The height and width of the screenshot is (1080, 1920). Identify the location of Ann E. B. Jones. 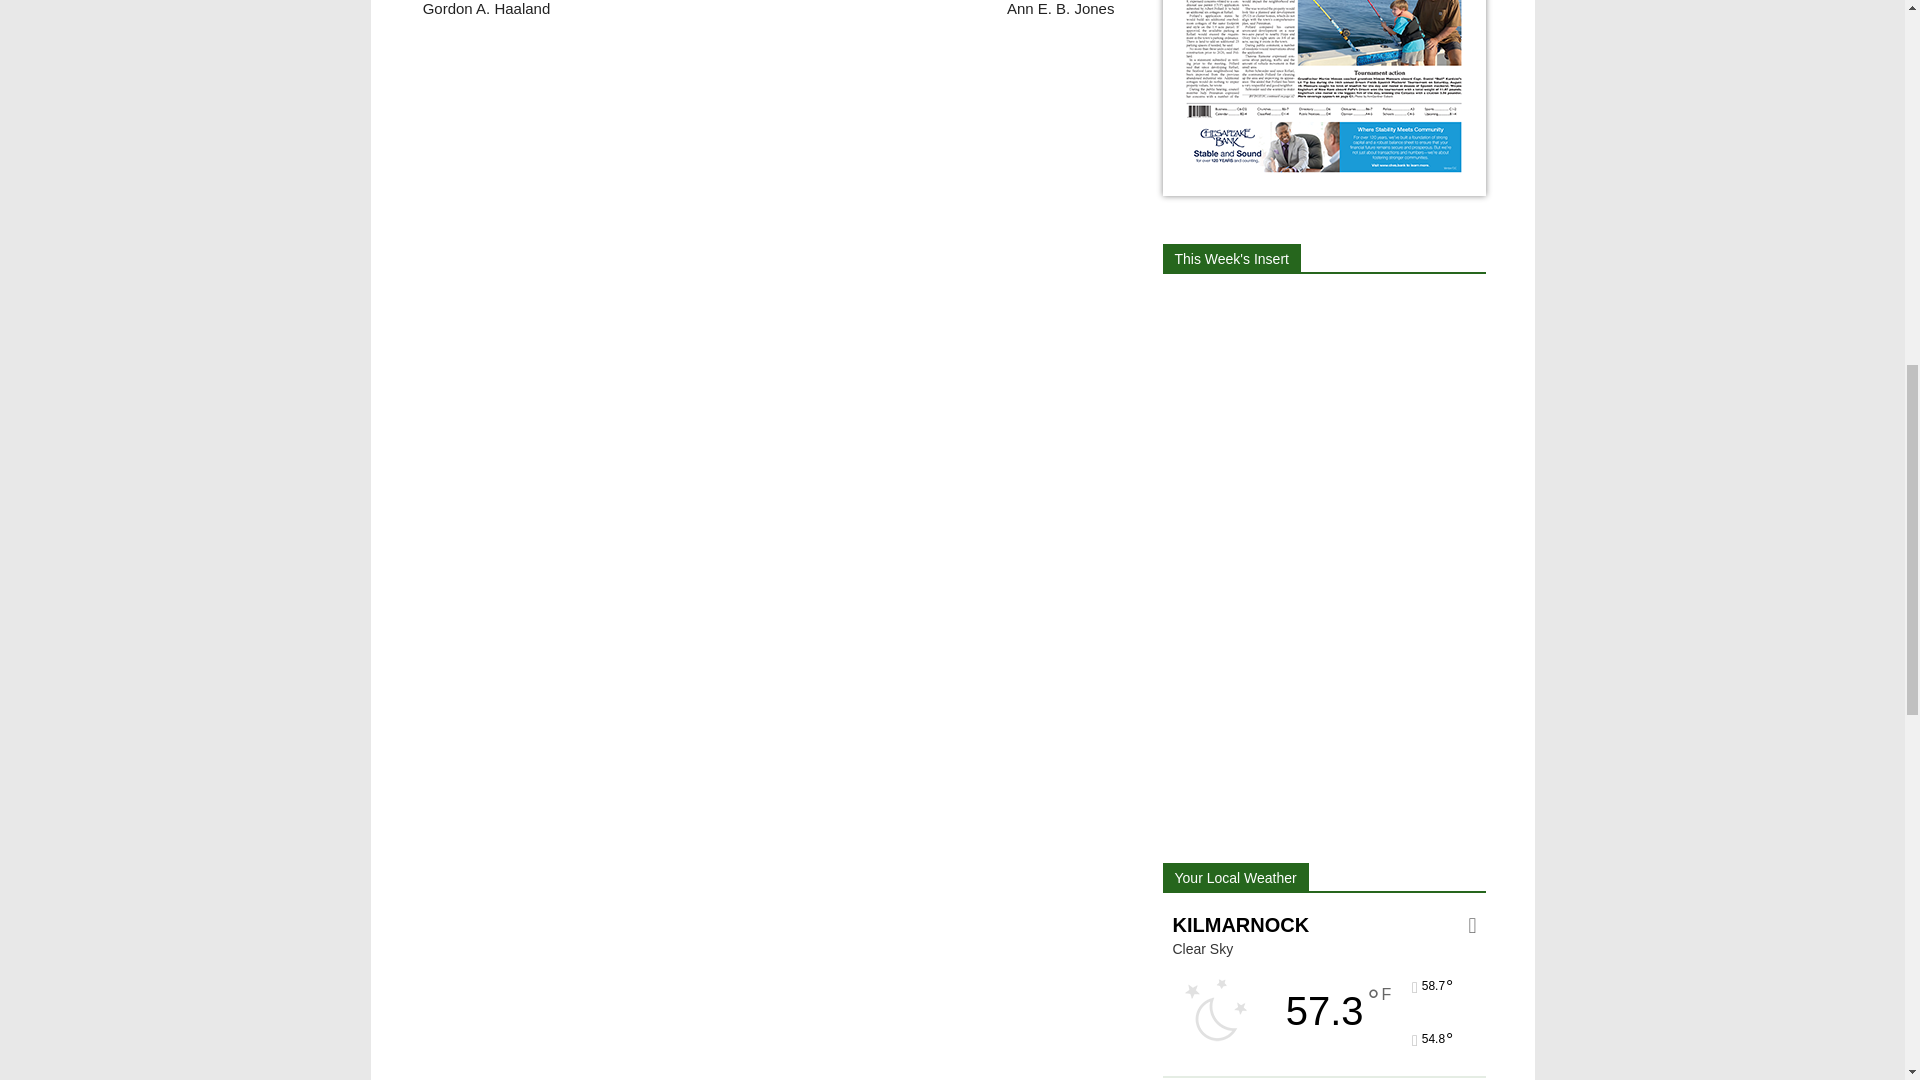
(1060, 8).